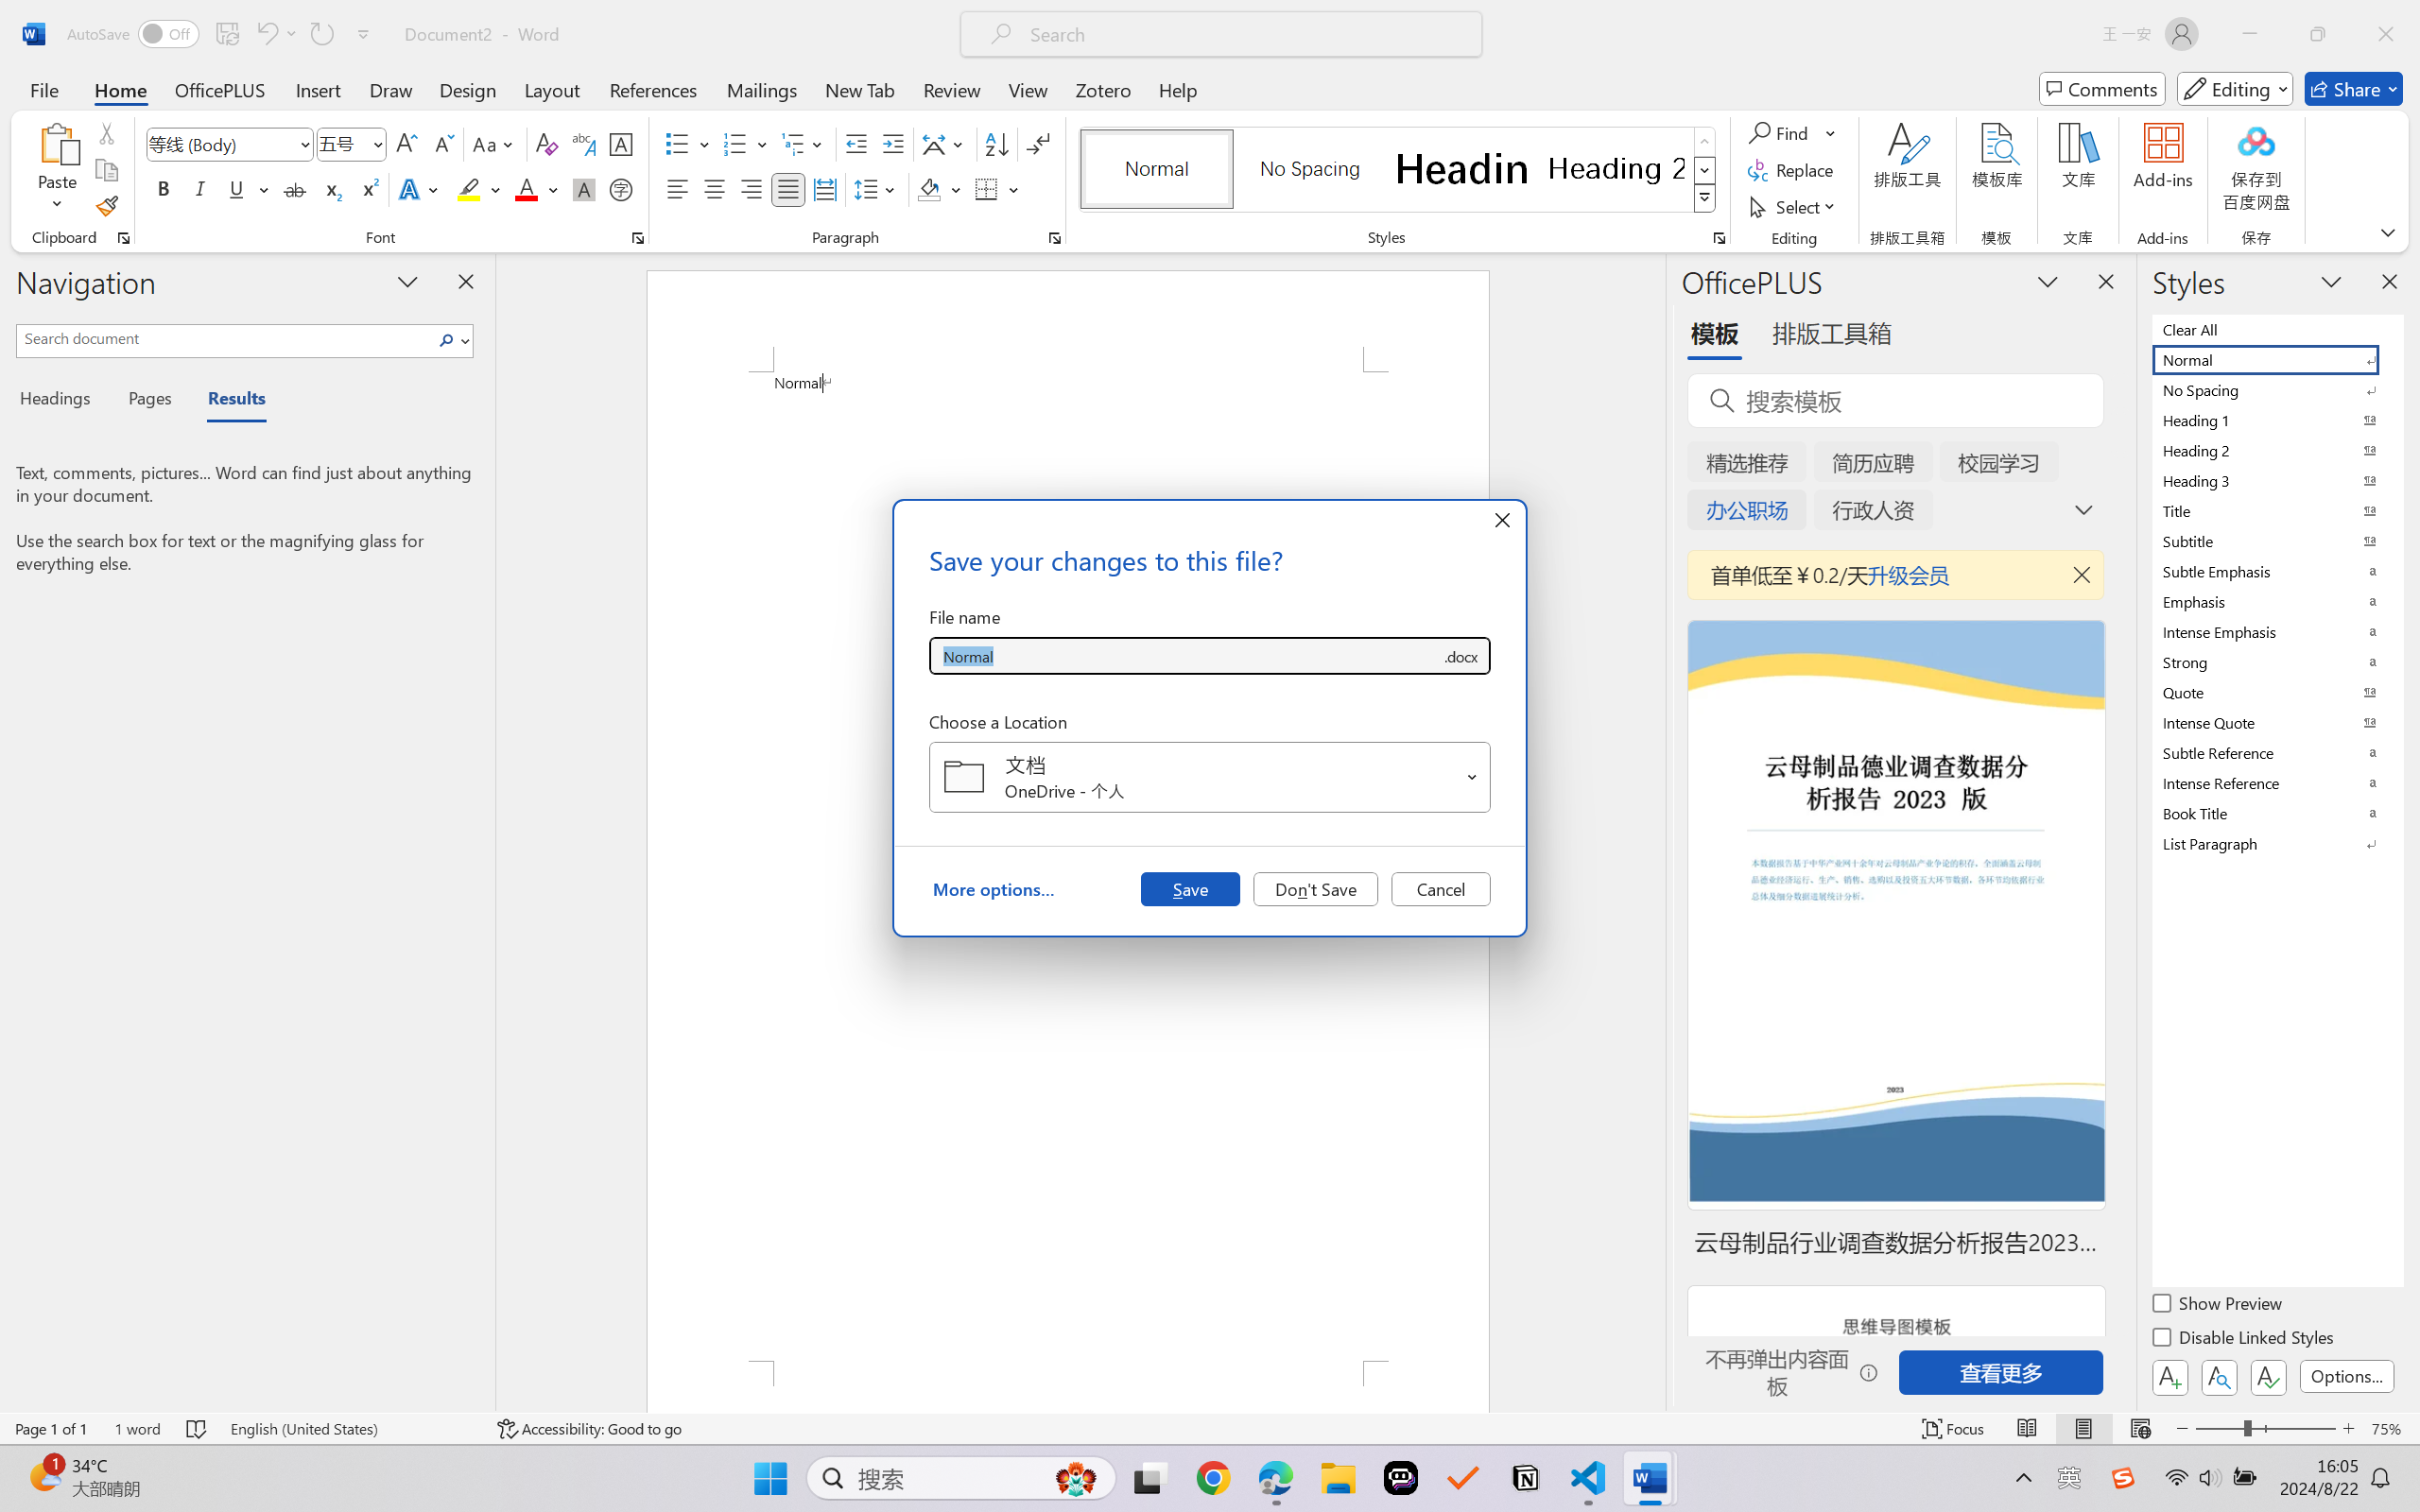 The height and width of the screenshot is (1512, 2420). I want to click on Help, so click(1177, 89).